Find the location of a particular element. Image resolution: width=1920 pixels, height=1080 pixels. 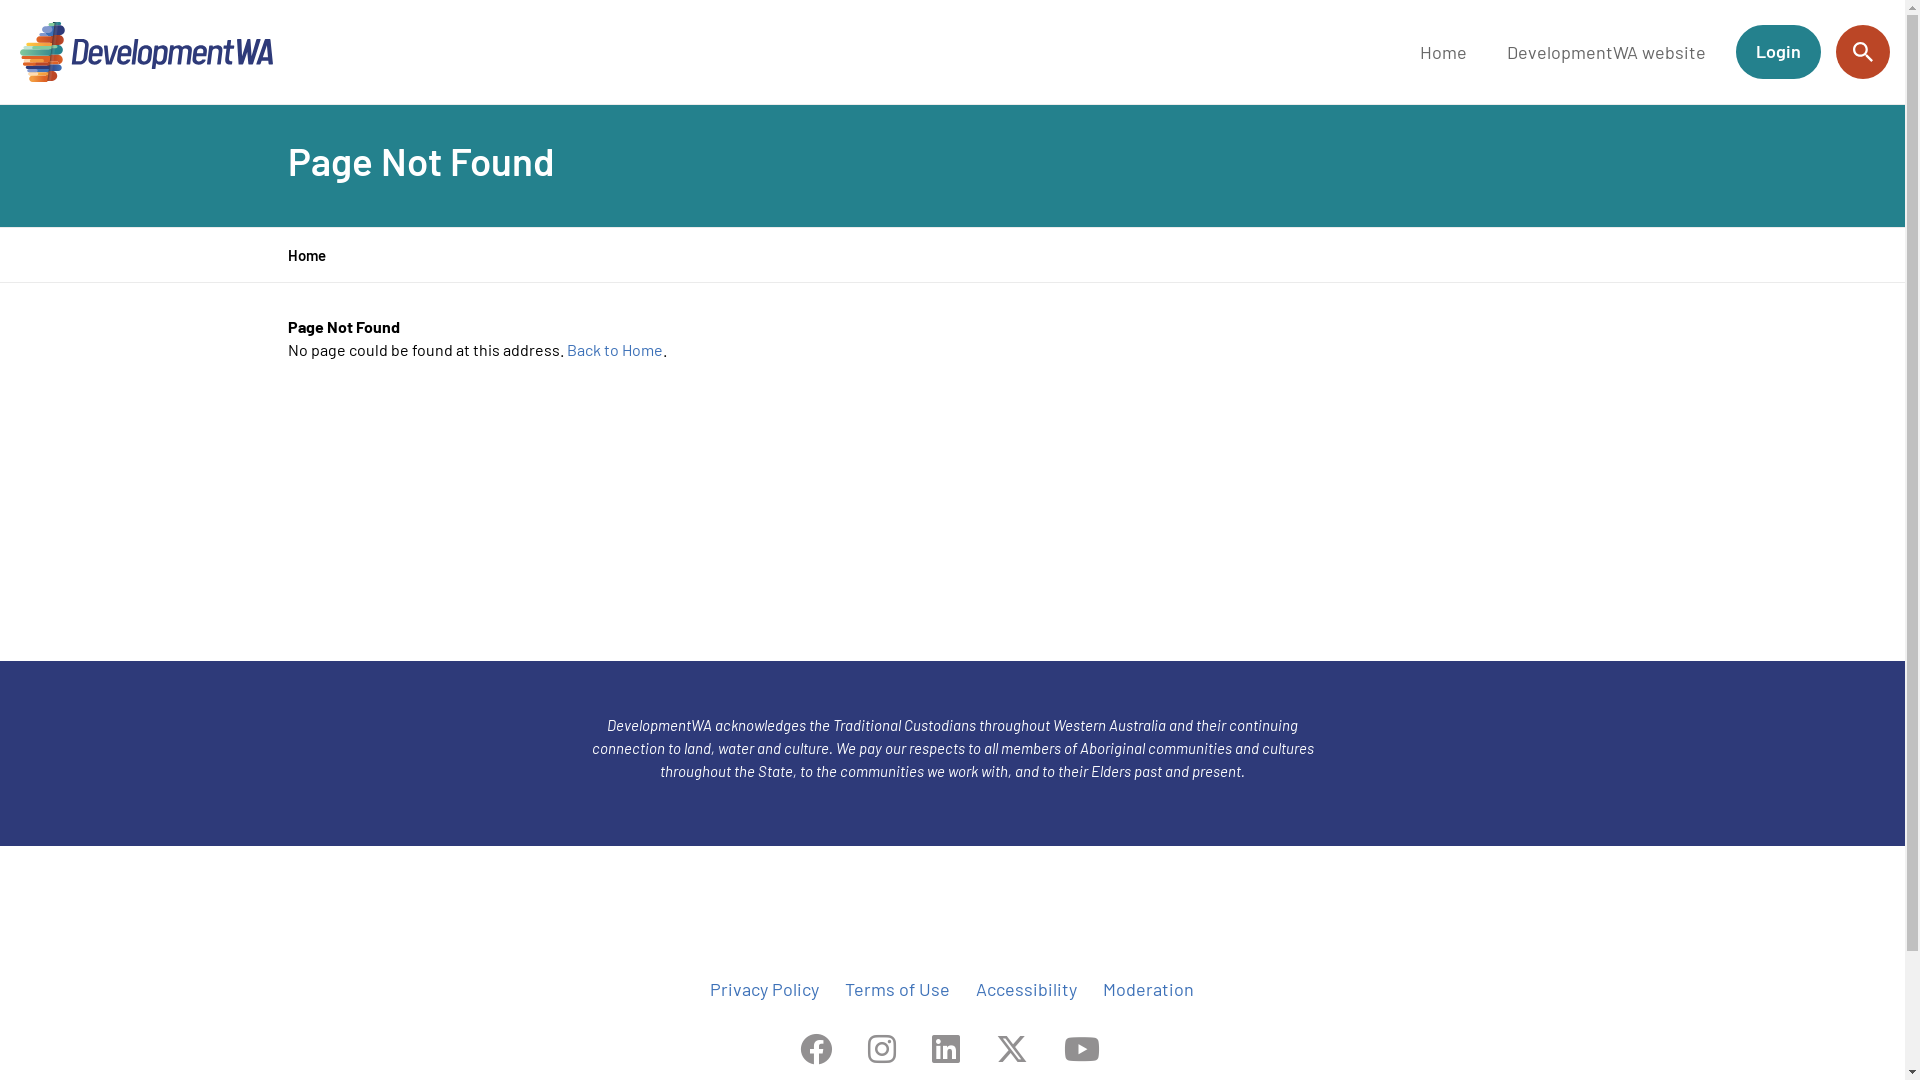

LinkedIn is located at coordinates (946, 1049).